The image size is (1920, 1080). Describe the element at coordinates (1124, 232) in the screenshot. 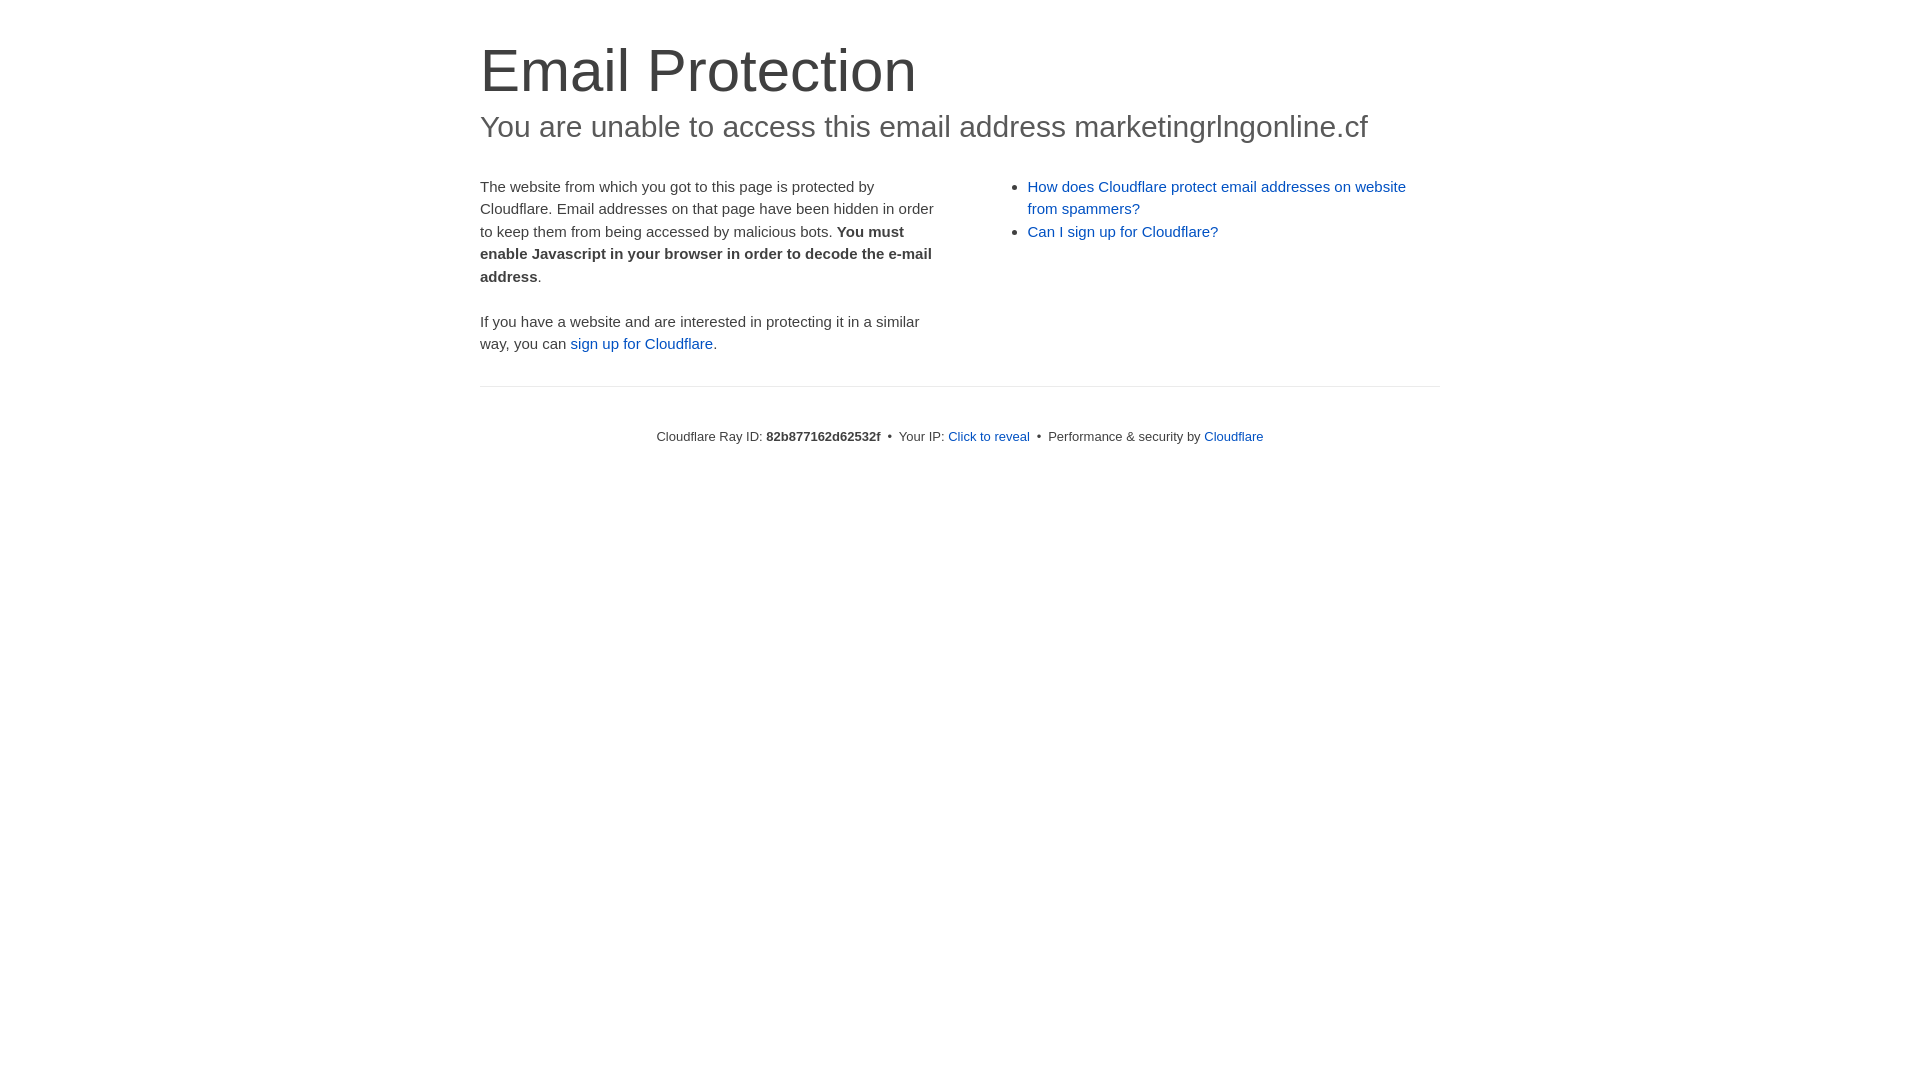

I see `Can I sign up for Cloudflare?` at that location.